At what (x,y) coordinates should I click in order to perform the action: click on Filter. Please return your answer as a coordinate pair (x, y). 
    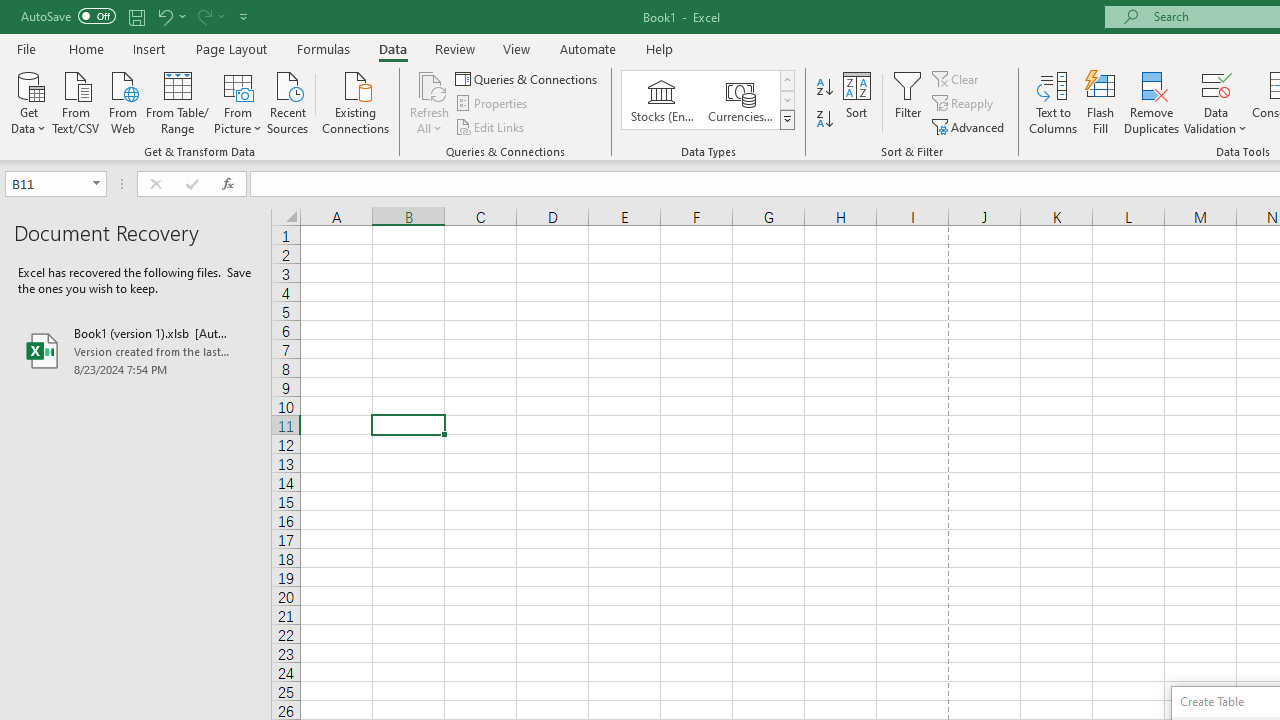
    Looking at the image, I should click on (908, 102).